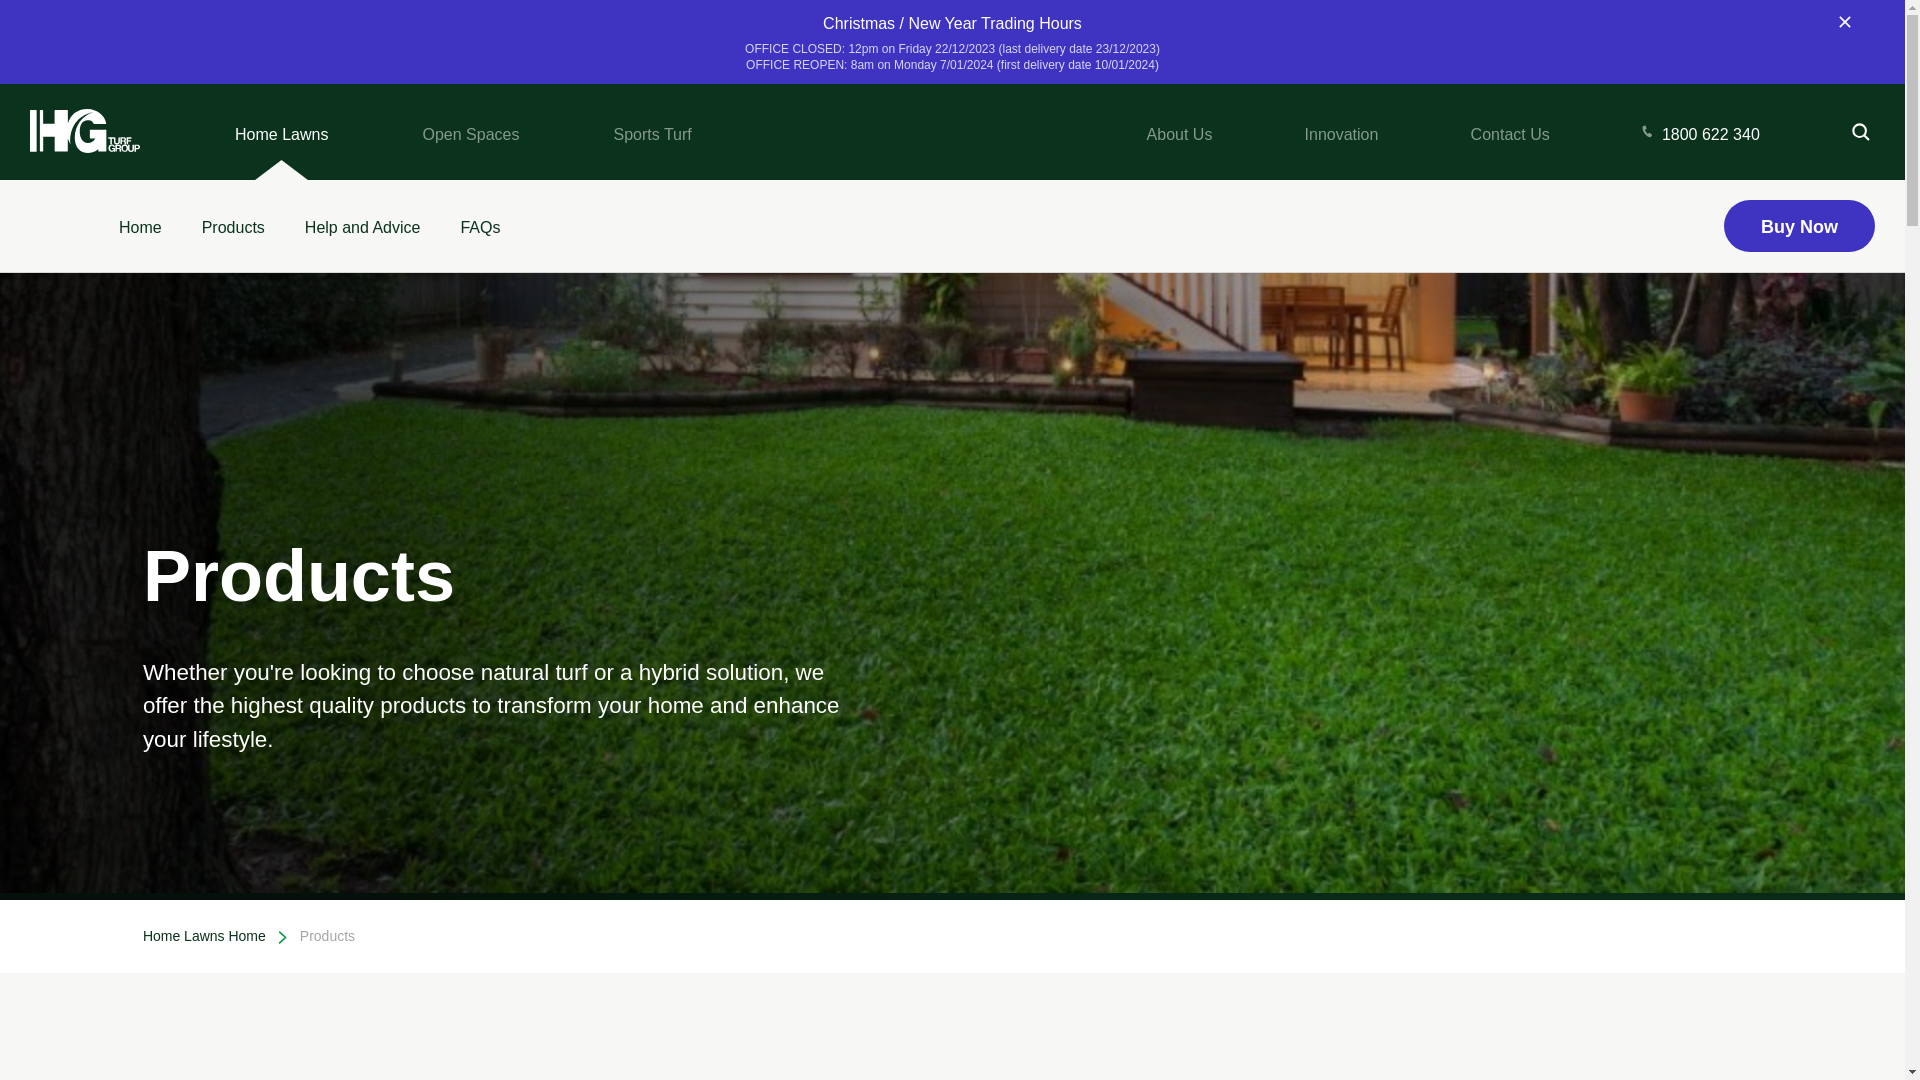  I want to click on Sports Turf, so click(652, 132).